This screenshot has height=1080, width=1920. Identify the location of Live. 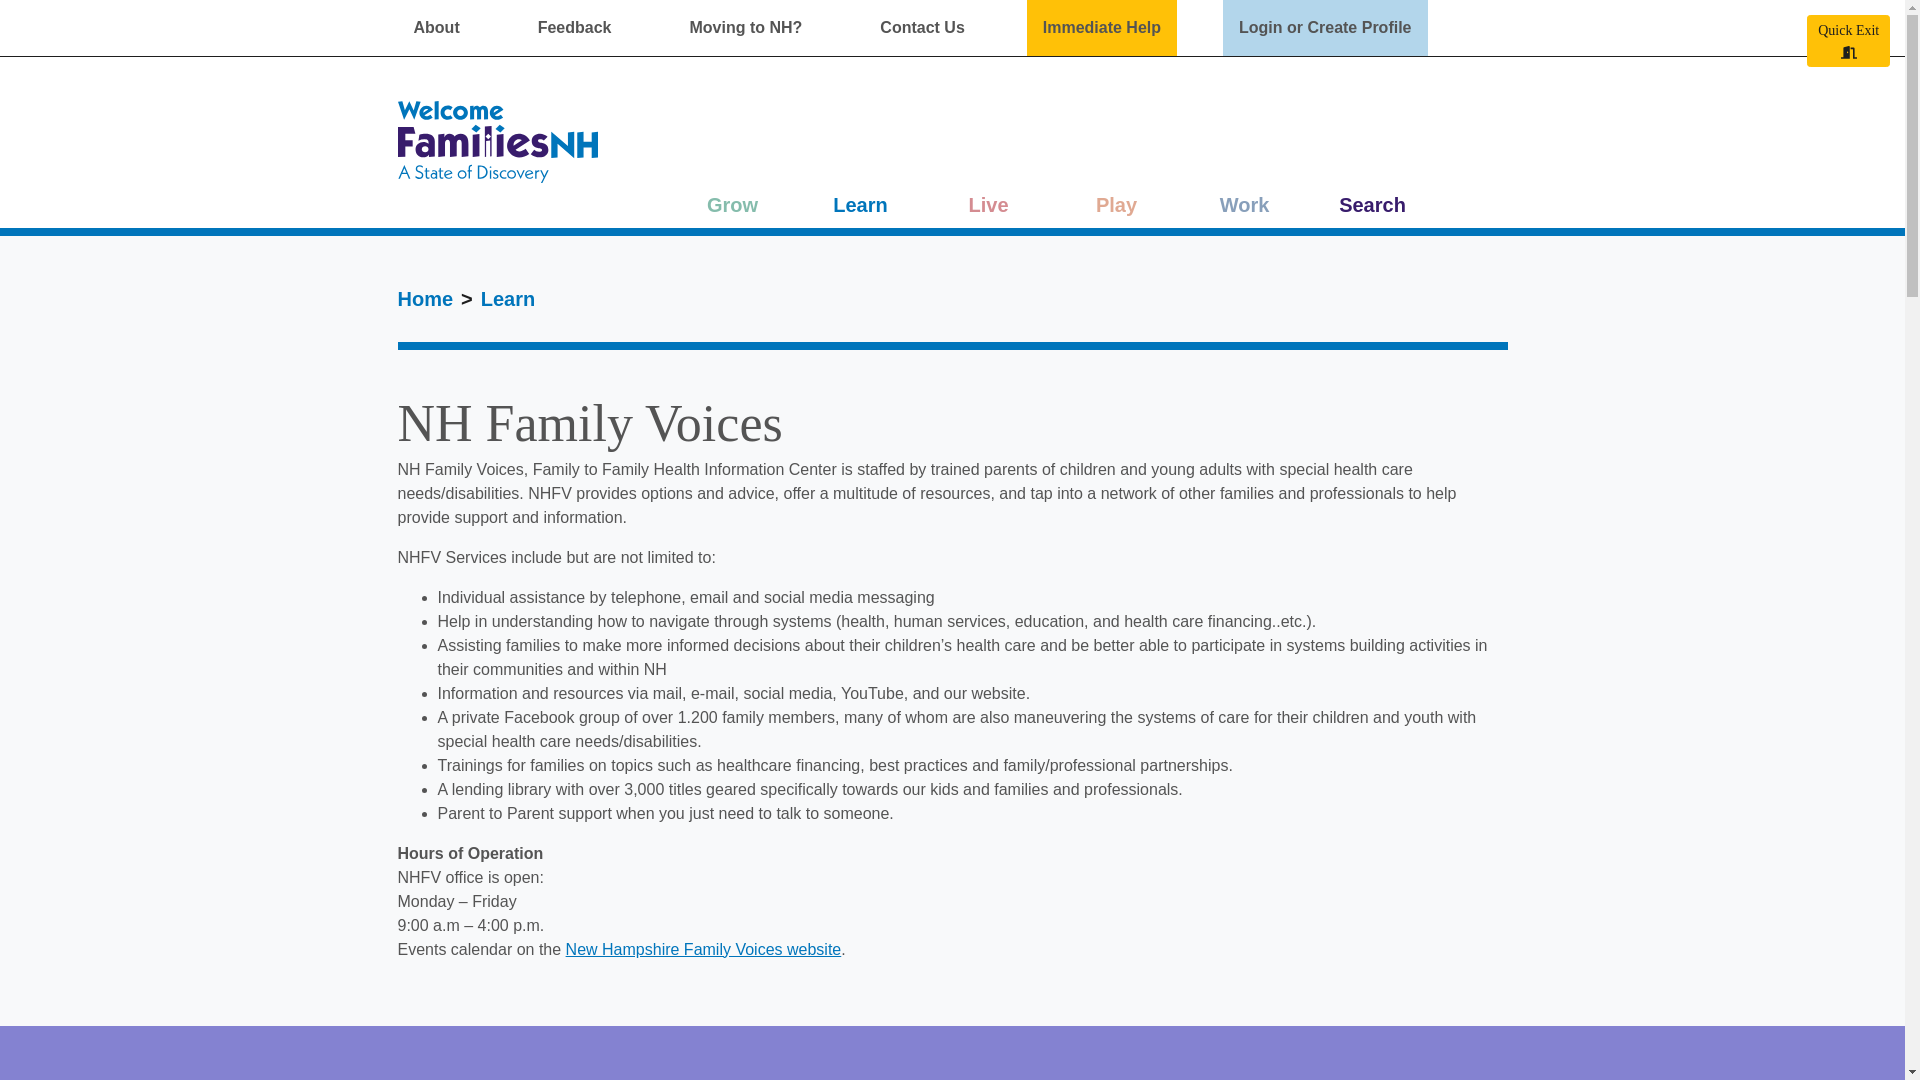
(988, 160).